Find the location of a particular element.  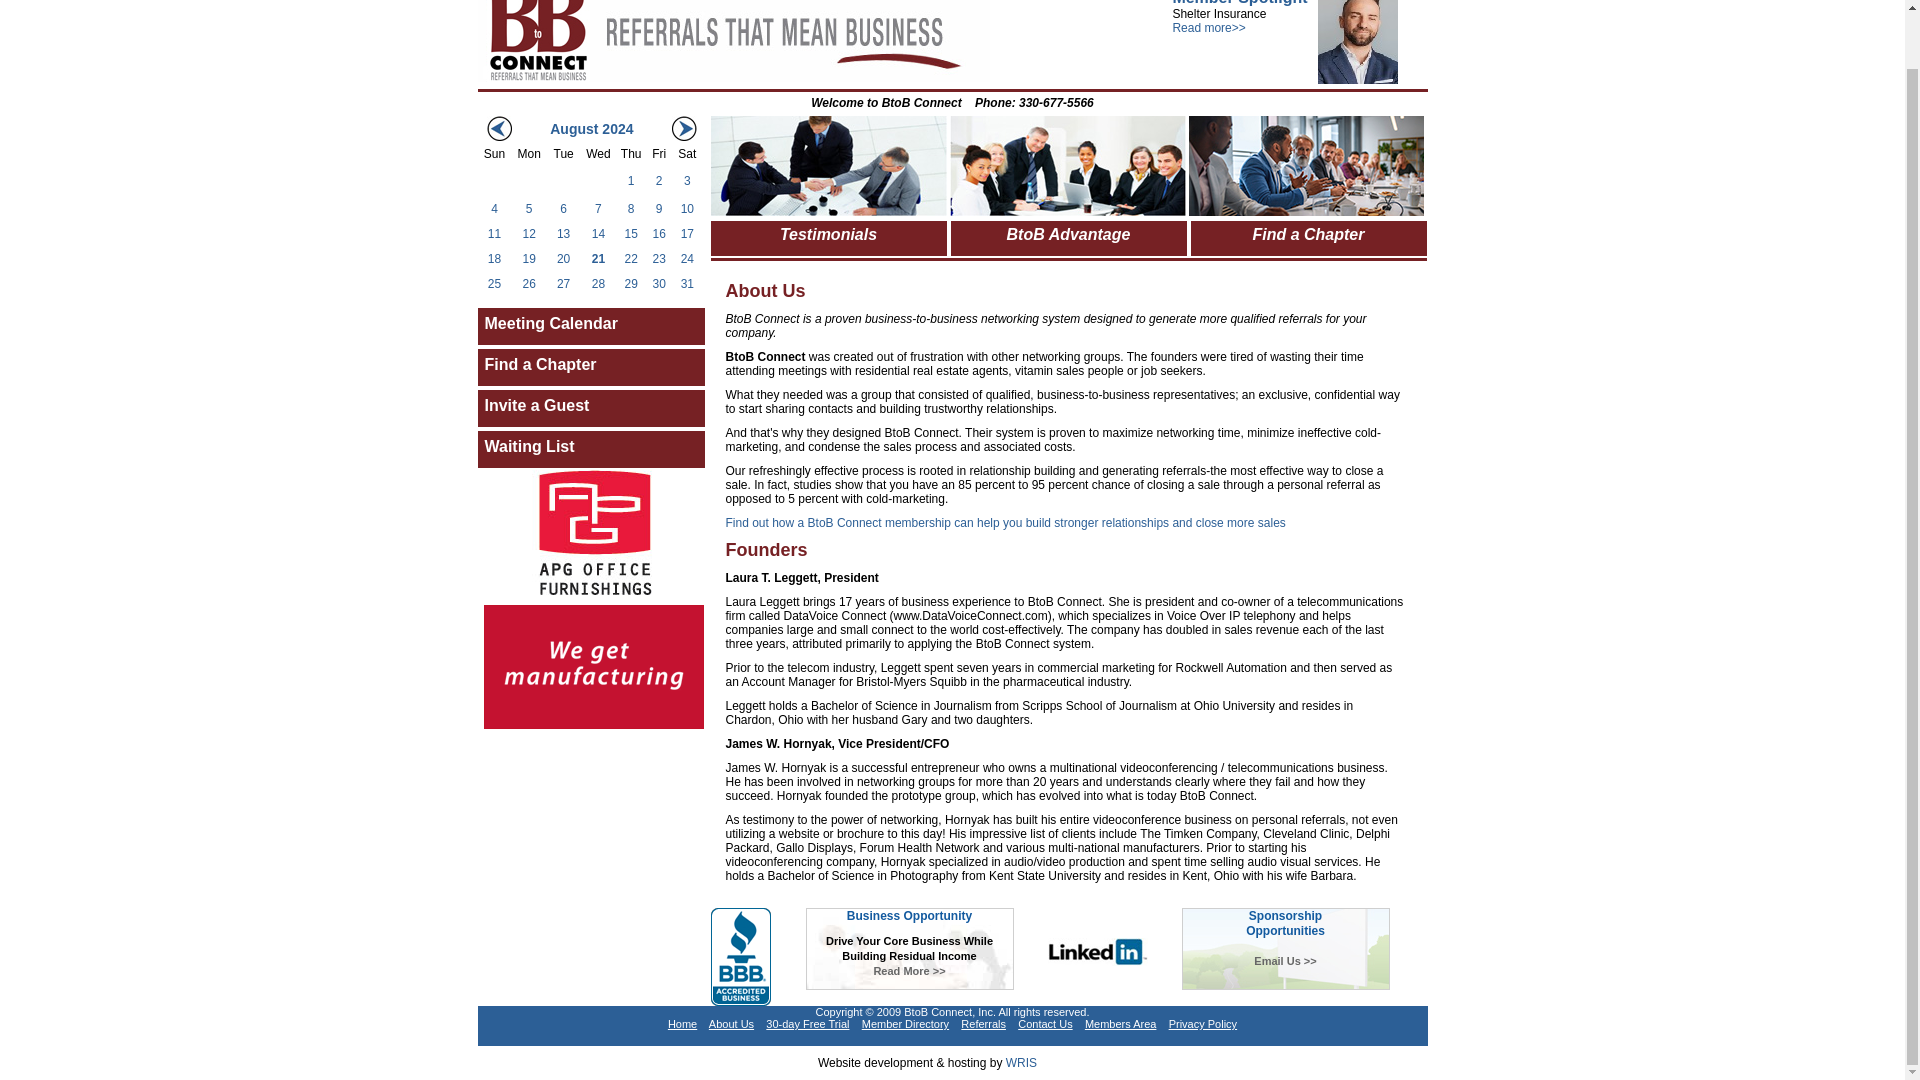

10 is located at coordinates (687, 208).